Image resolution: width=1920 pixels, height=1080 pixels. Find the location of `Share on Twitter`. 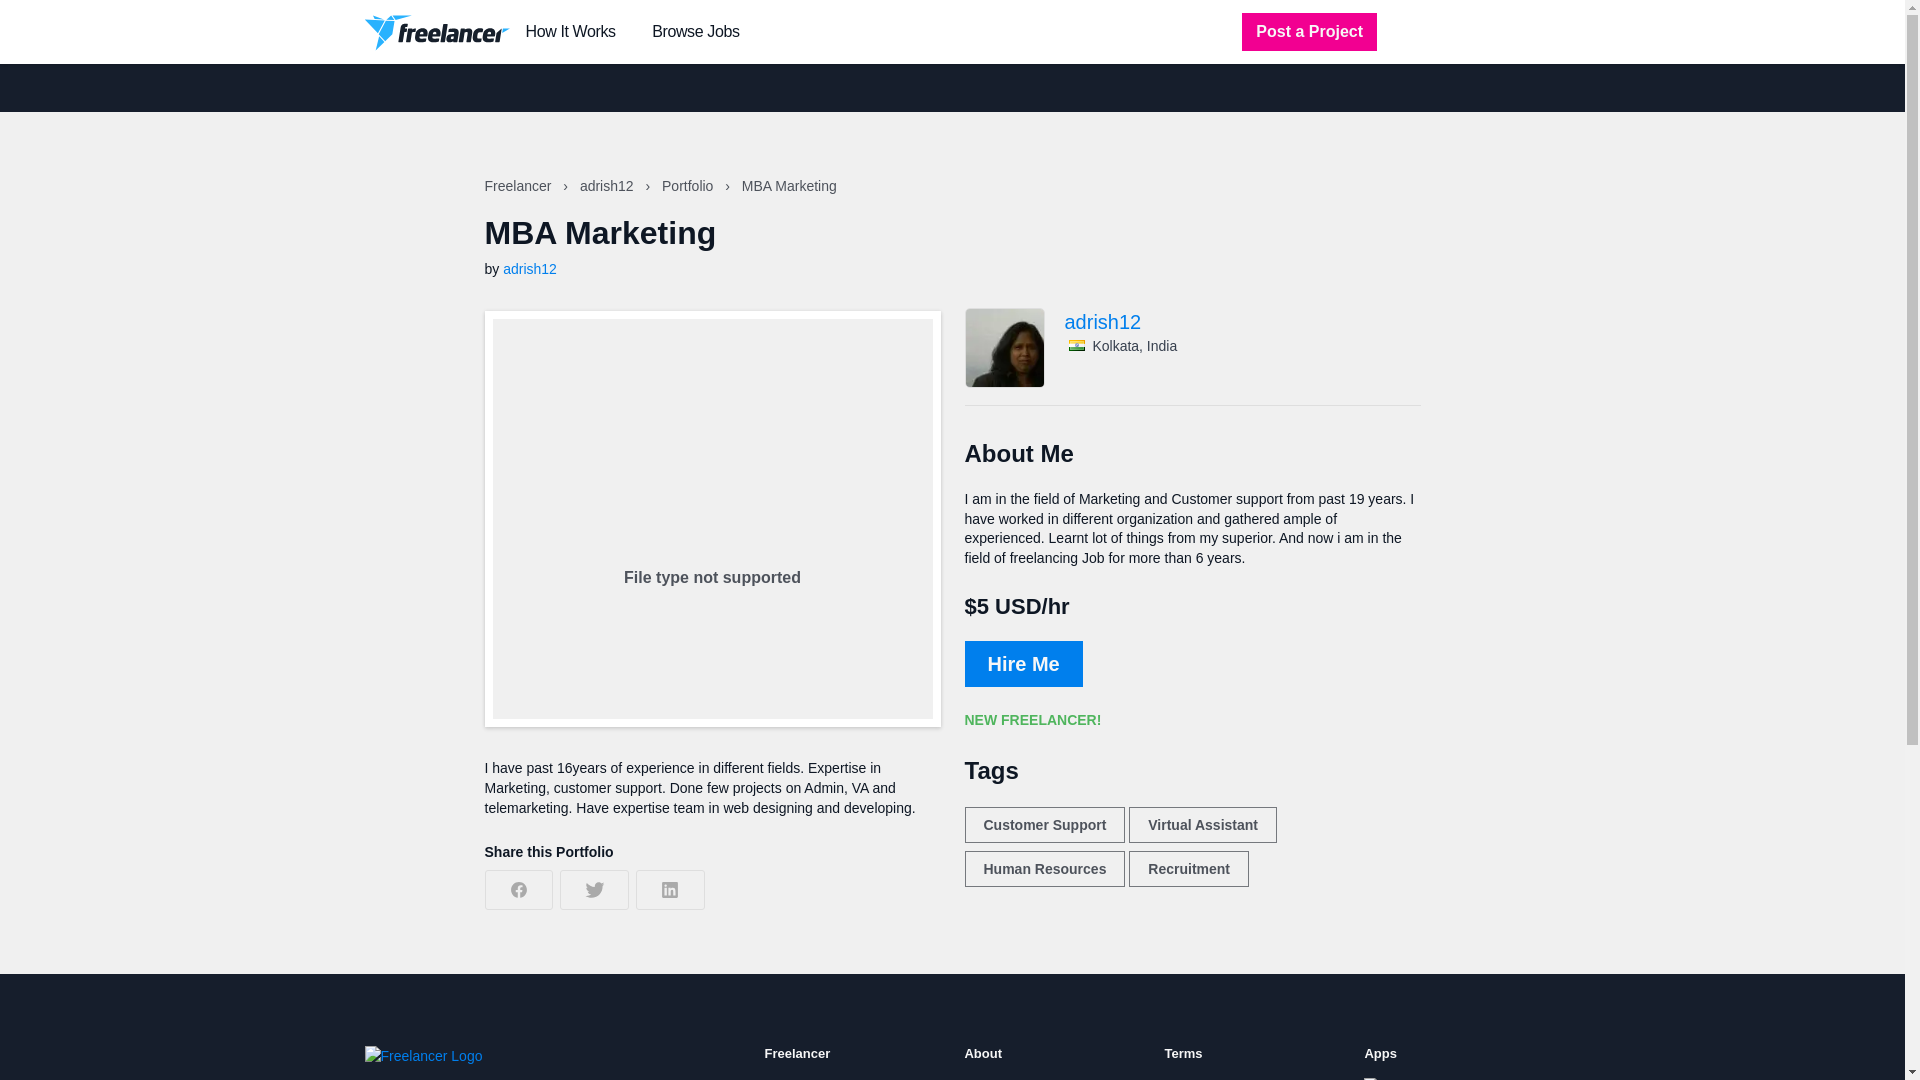

Share on Twitter is located at coordinates (594, 890).